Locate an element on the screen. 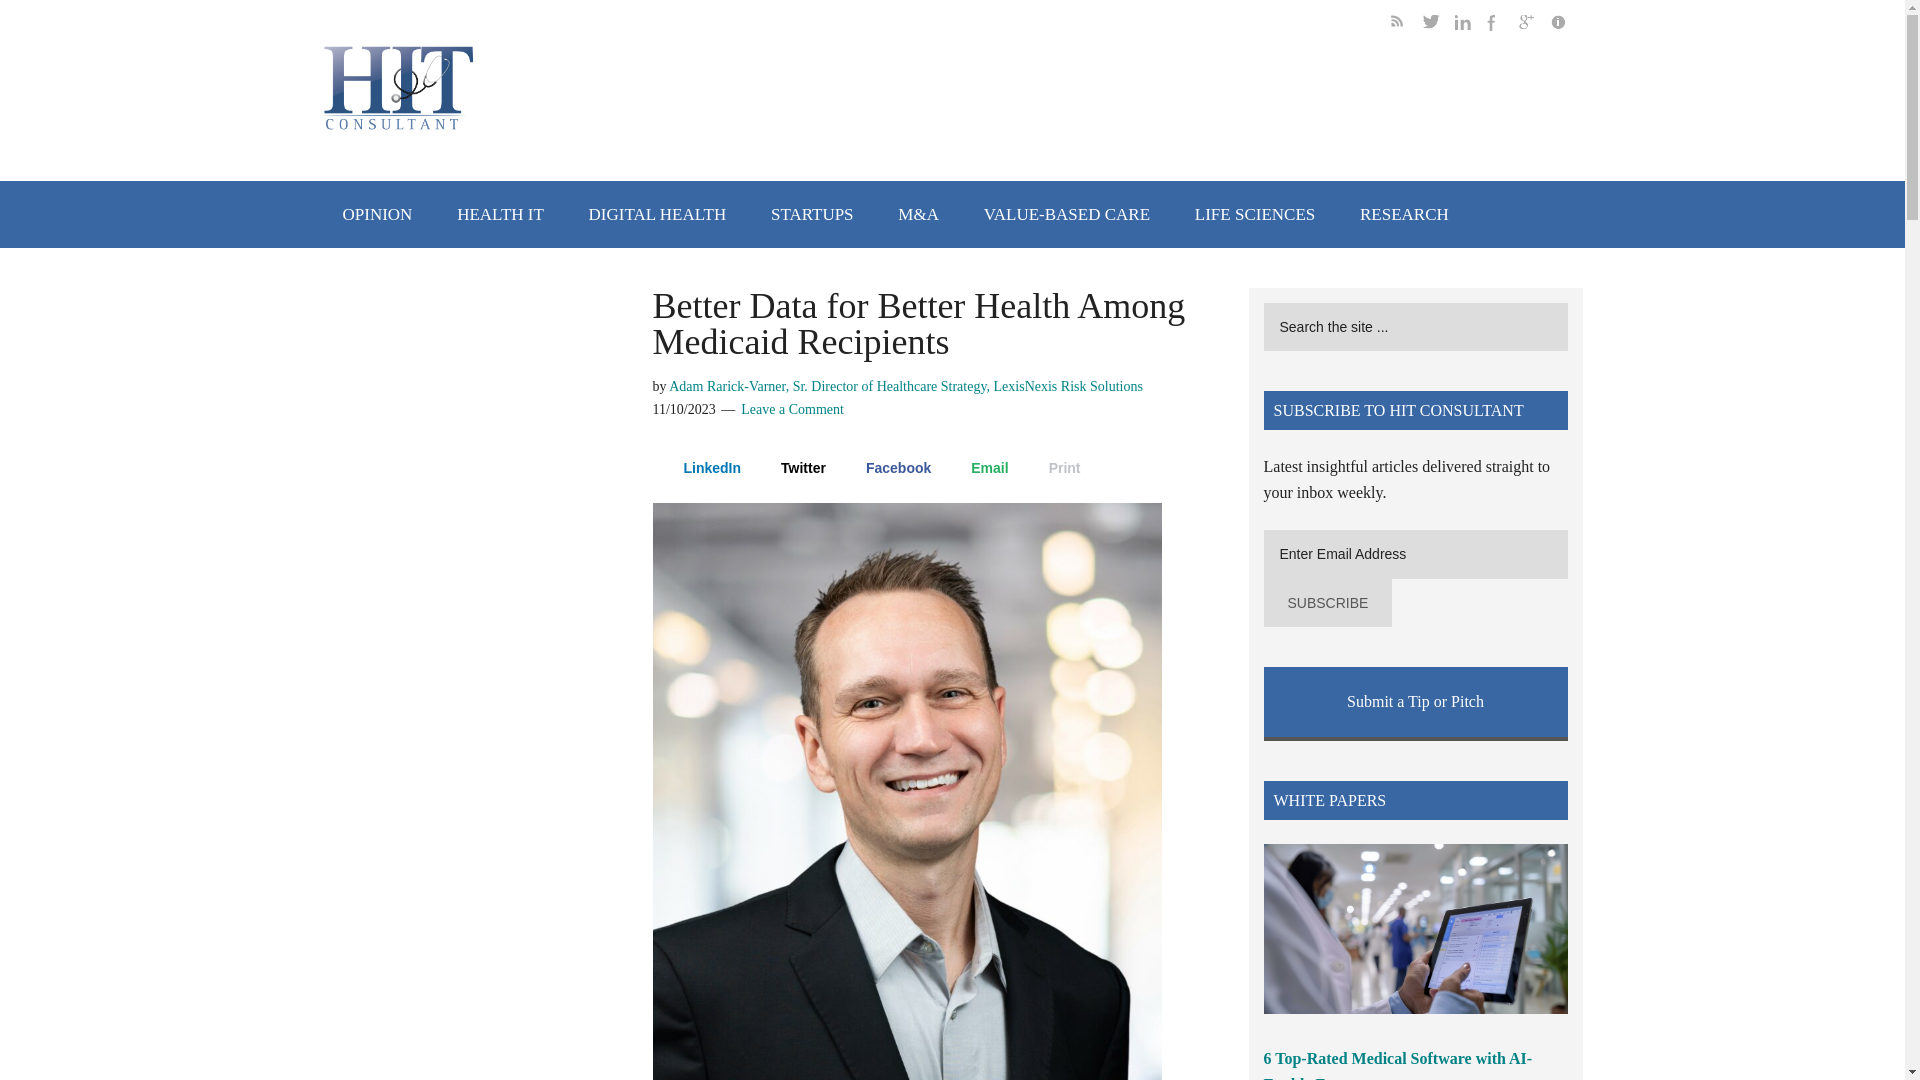 This screenshot has width=1920, height=1080. get more info is located at coordinates (1566, 25).